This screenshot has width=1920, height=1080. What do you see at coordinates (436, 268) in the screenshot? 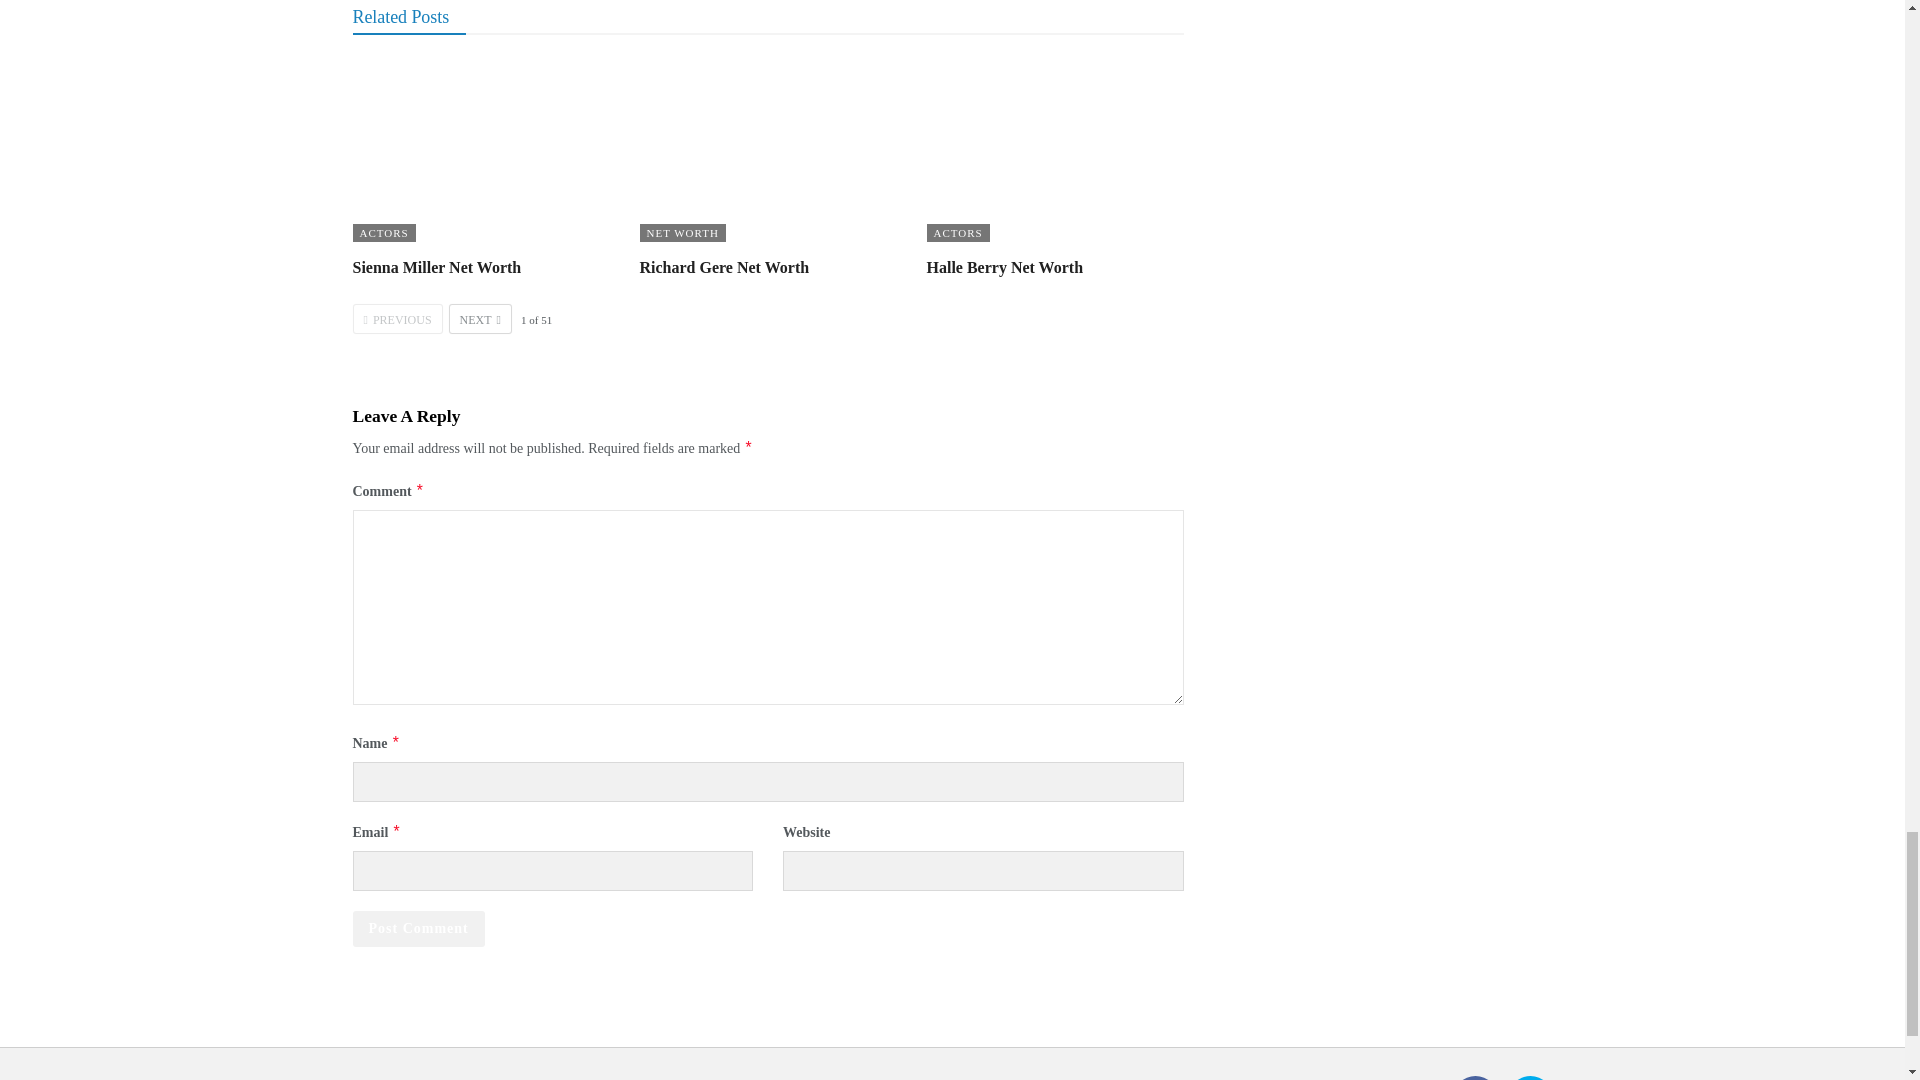
I see `Sienna Miller Net Worth` at bounding box center [436, 268].